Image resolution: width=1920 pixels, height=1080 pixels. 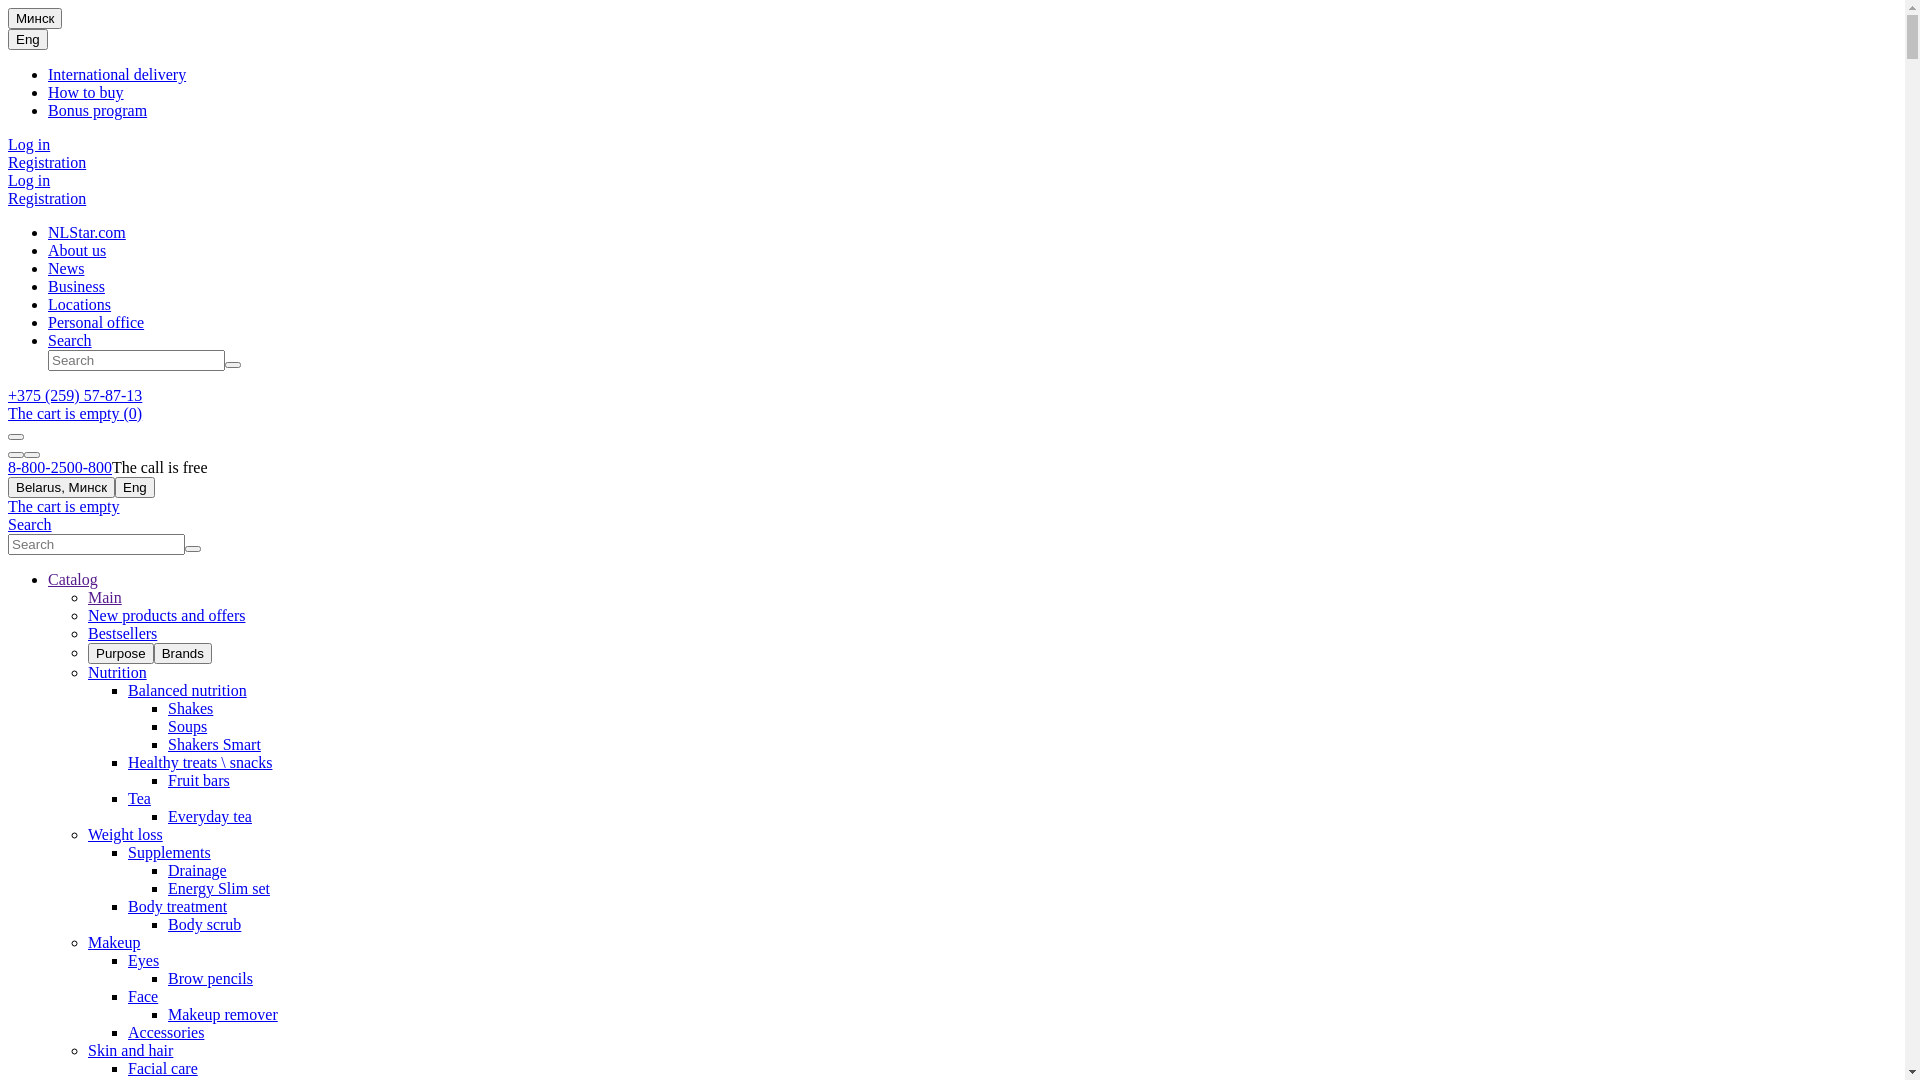 What do you see at coordinates (200, 762) in the screenshot?
I see `Healthy treats \ snacks` at bounding box center [200, 762].